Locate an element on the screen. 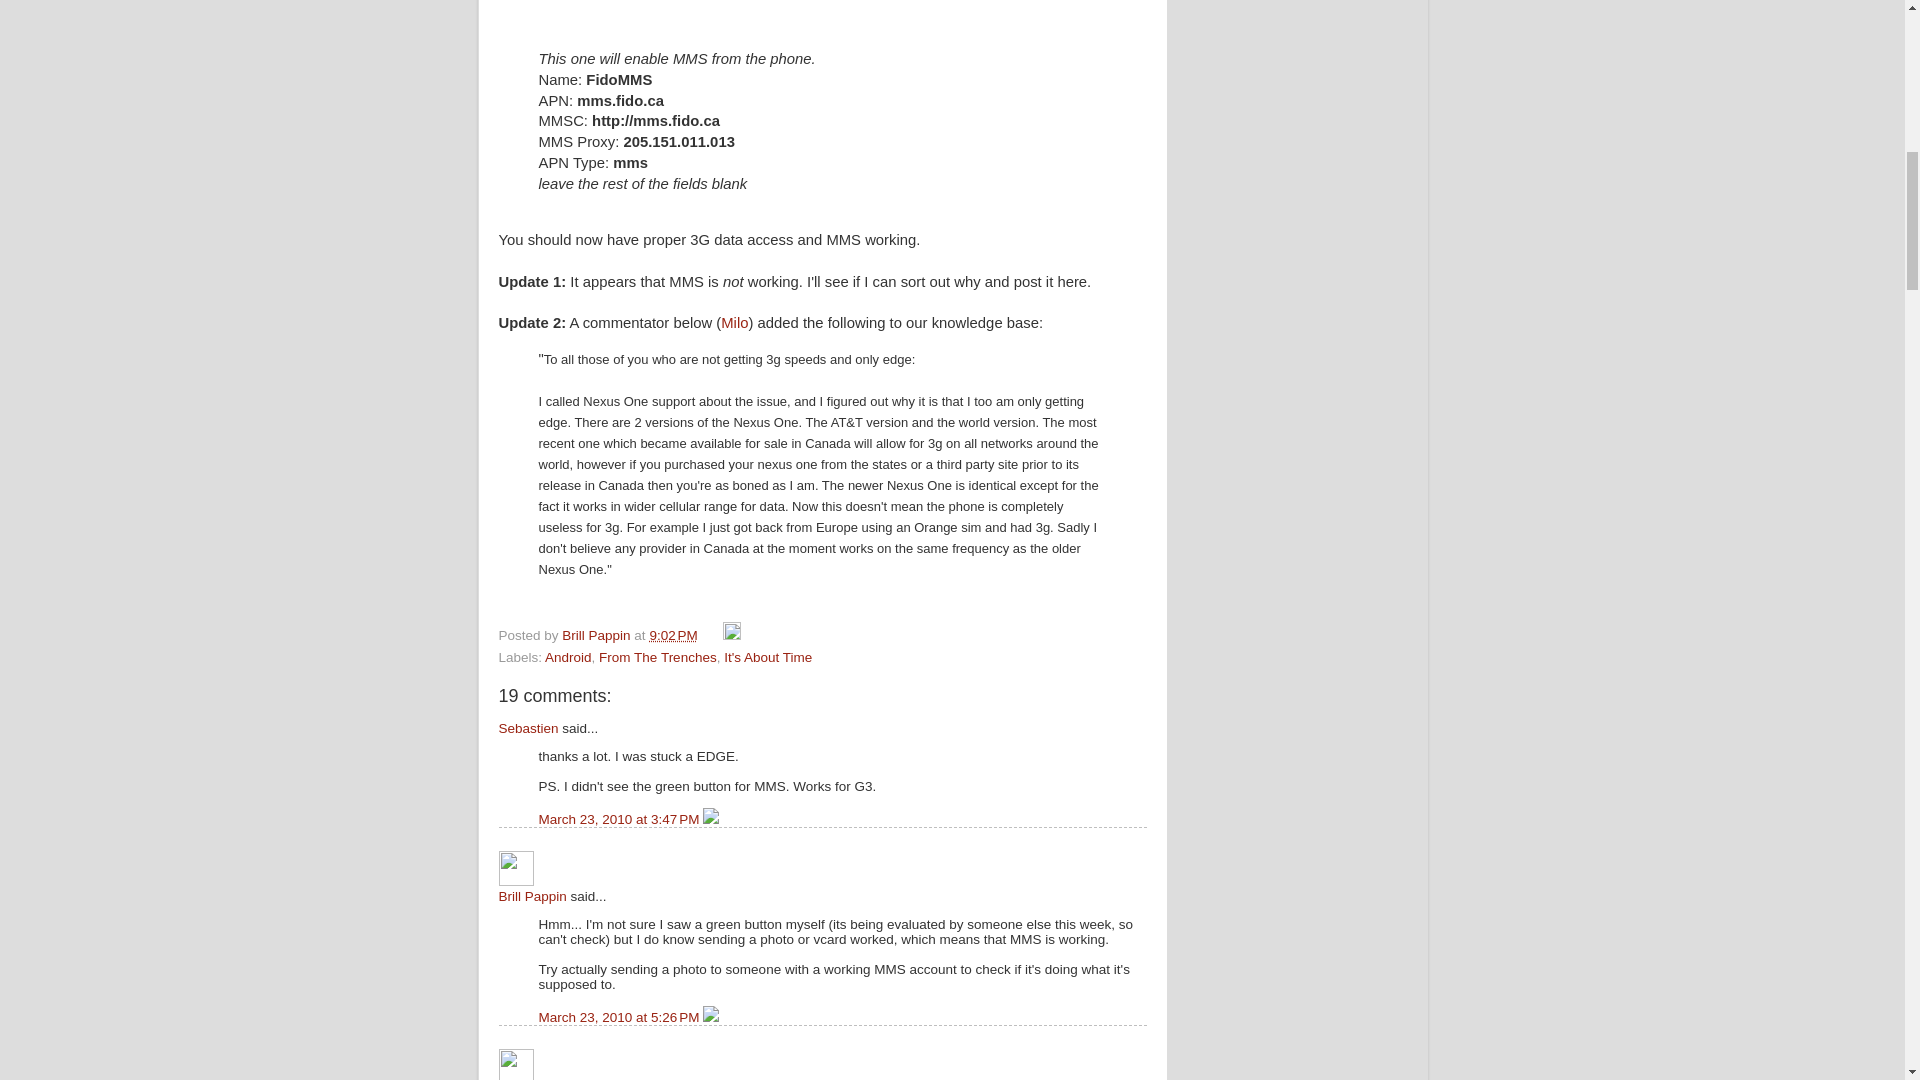 The height and width of the screenshot is (1080, 1920). Sebastien is located at coordinates (528, 728).